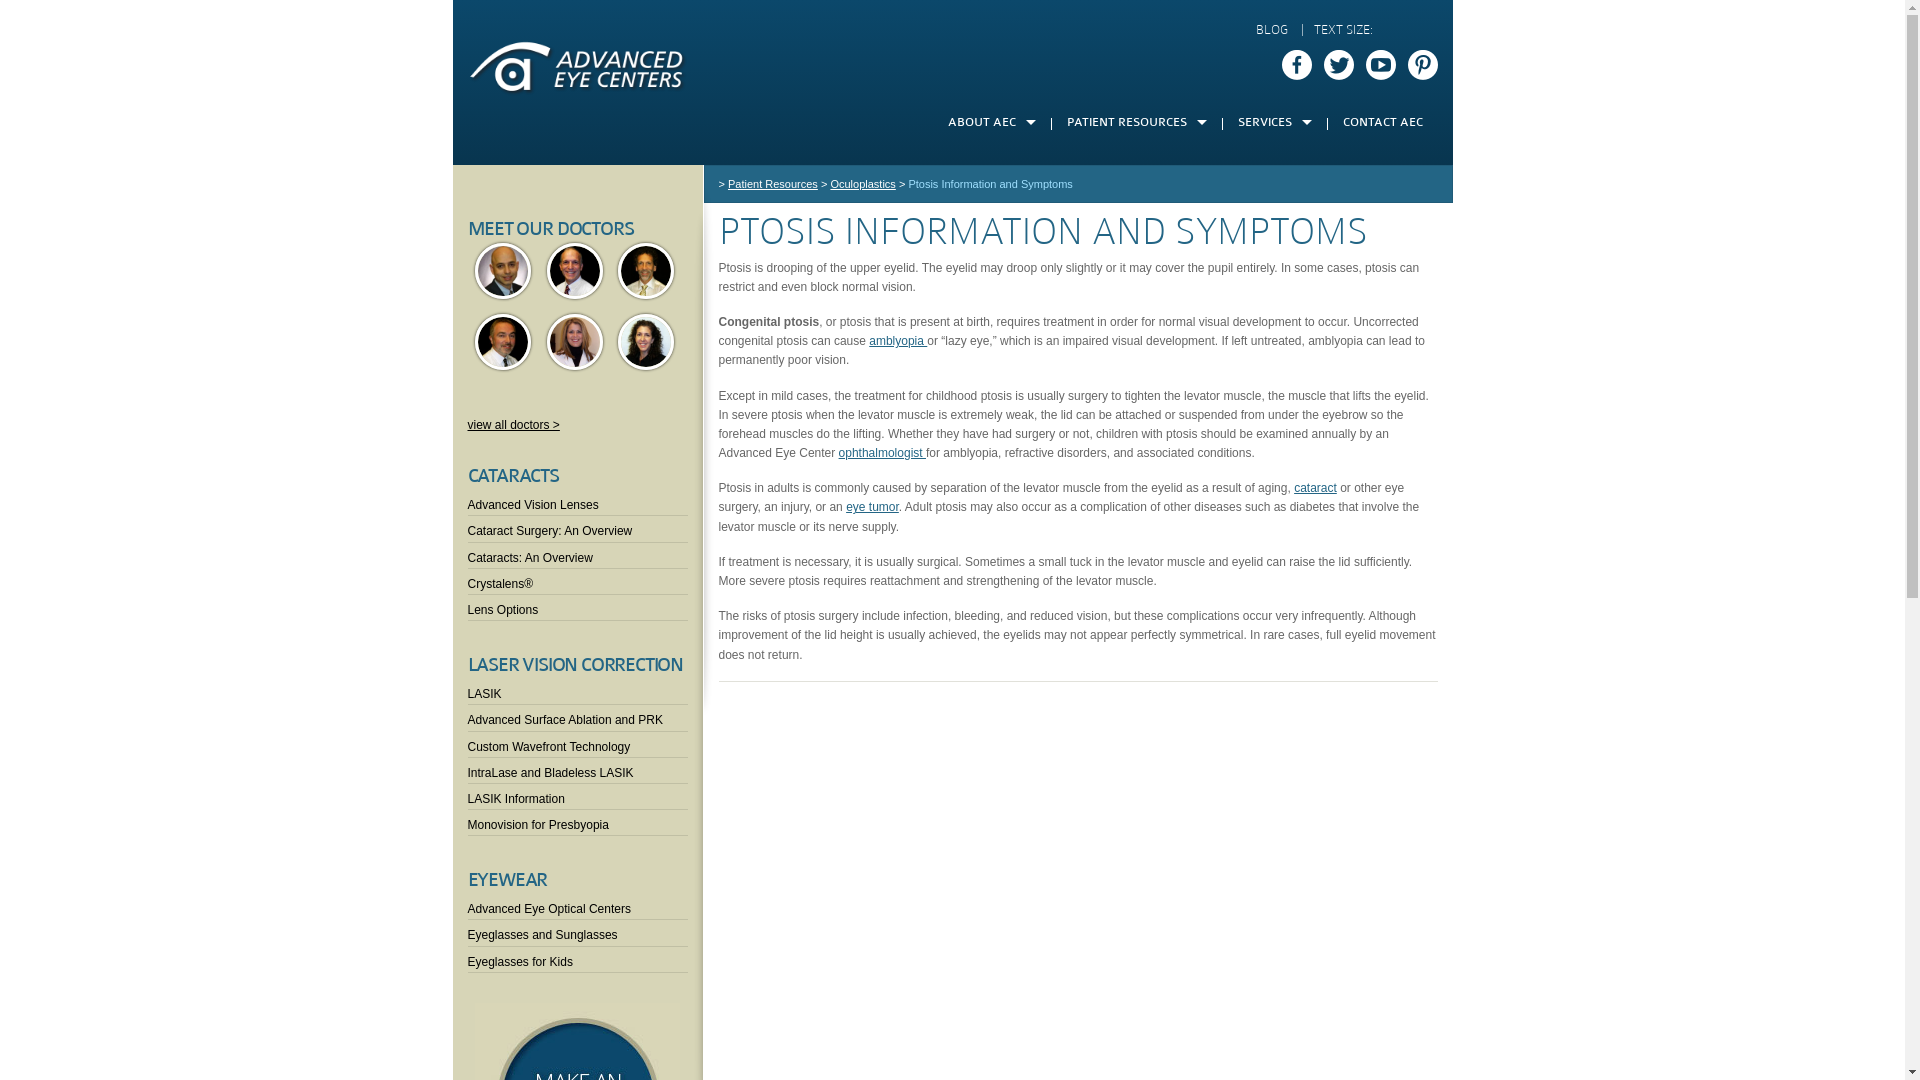  Describe the element at coordinates (578, 796) in the screenshot. I see `LASIK Information` at that location.